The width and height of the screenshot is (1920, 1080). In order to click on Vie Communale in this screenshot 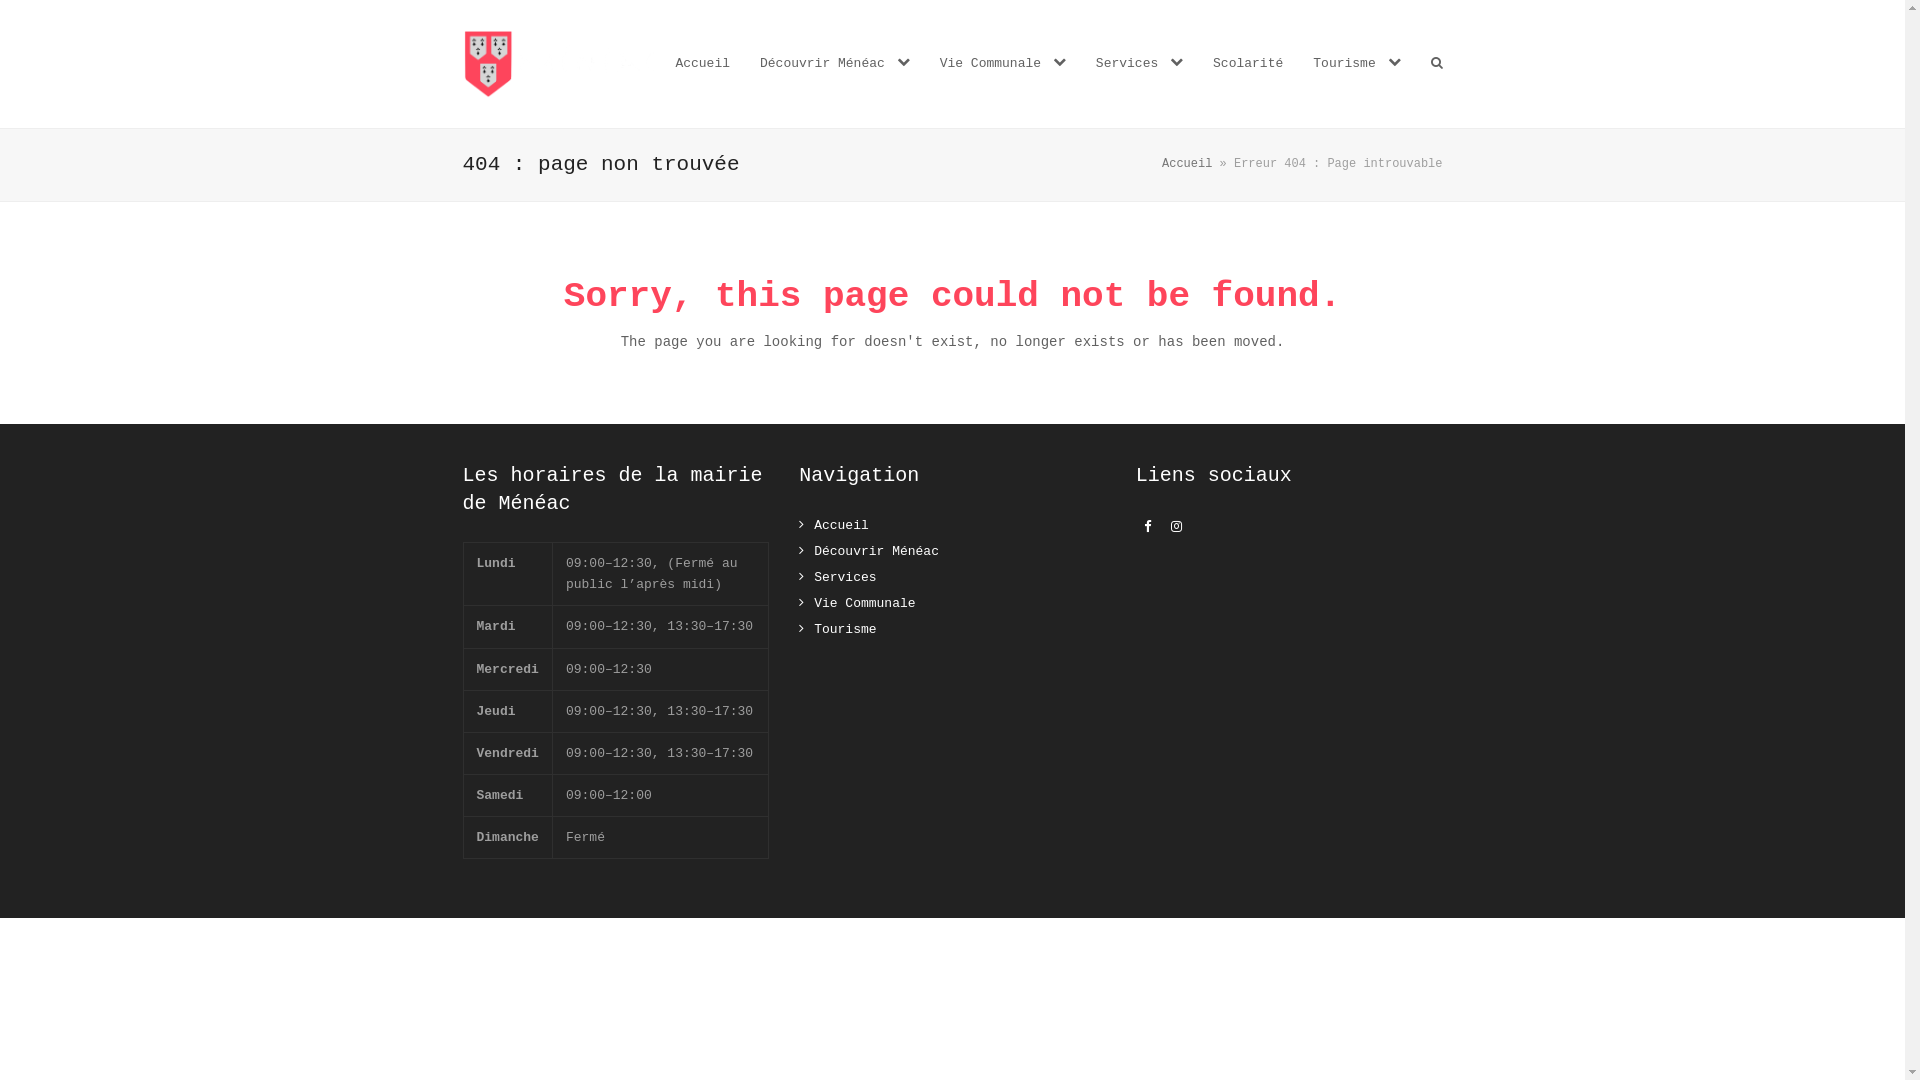, I will do `click(857, 604)`.